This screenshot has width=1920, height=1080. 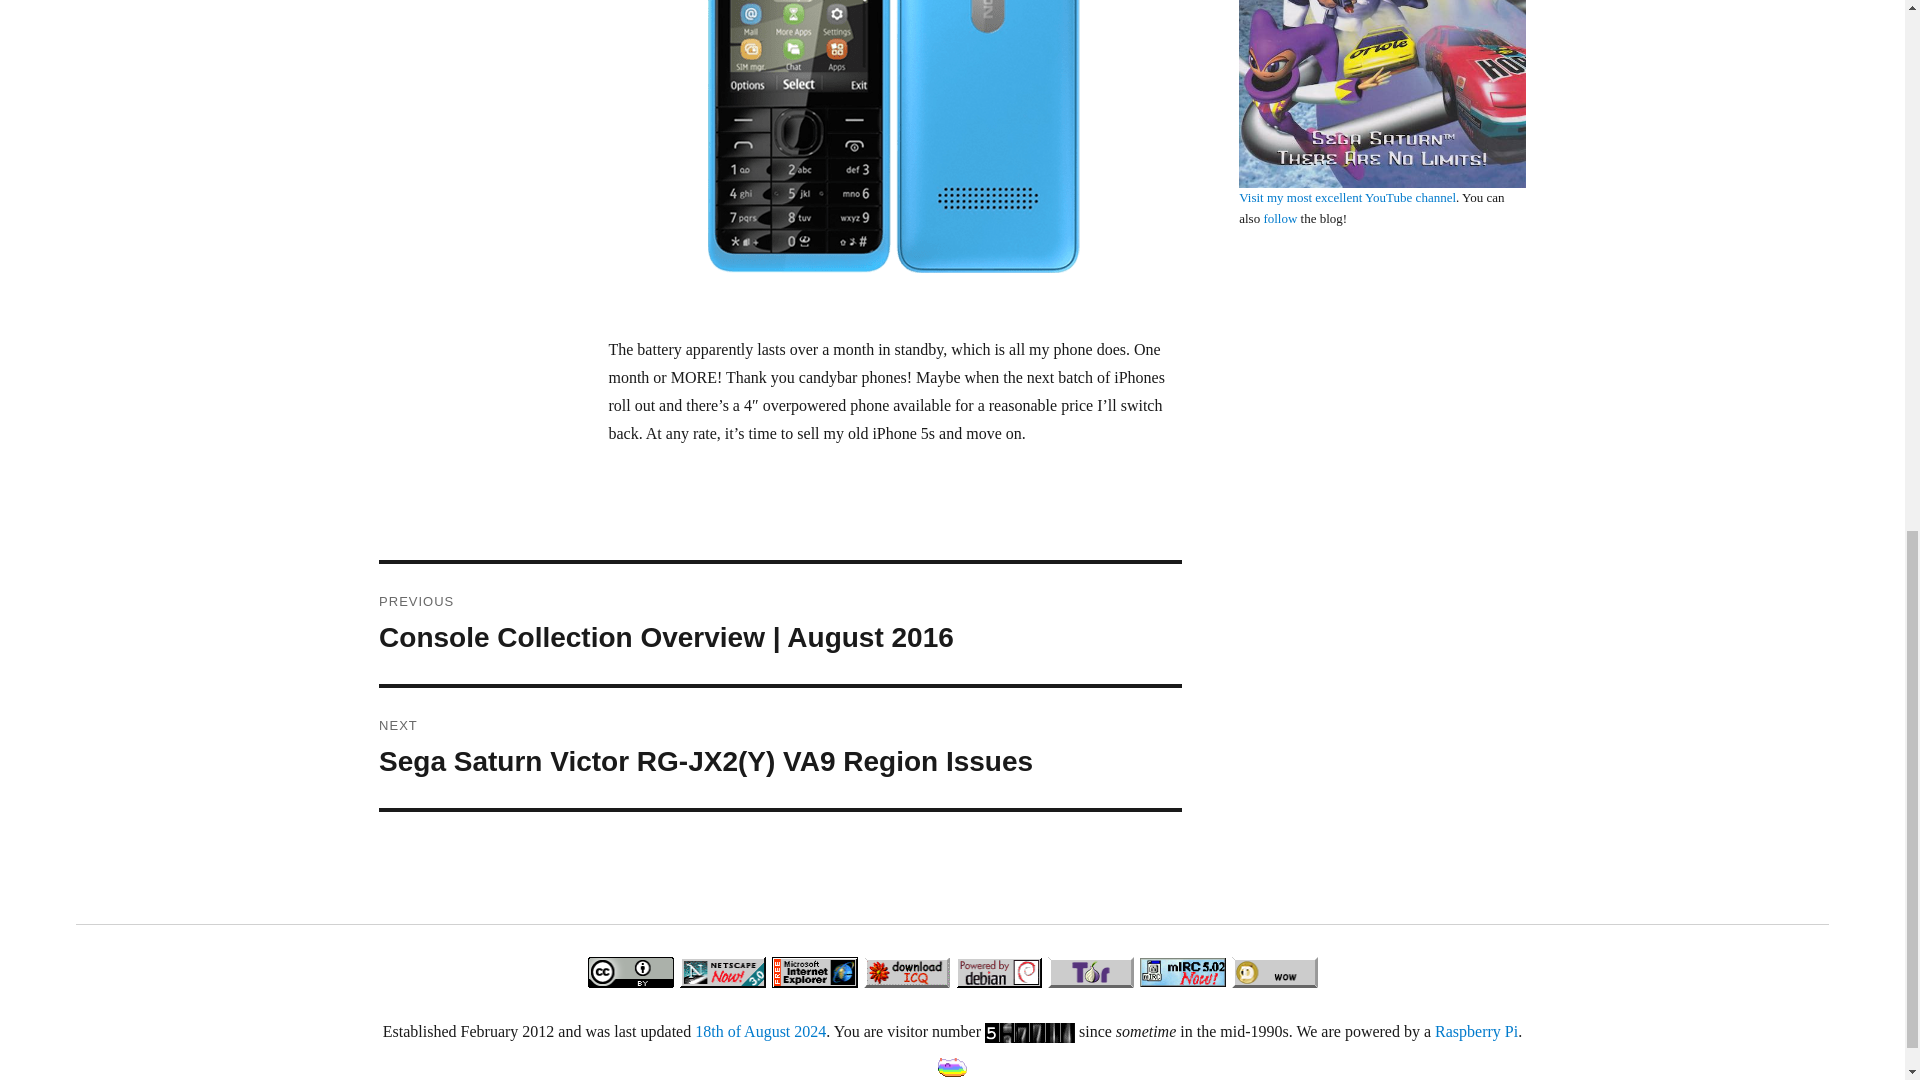 I want to click on mIRC for all!, so click(x=1182, y=972).